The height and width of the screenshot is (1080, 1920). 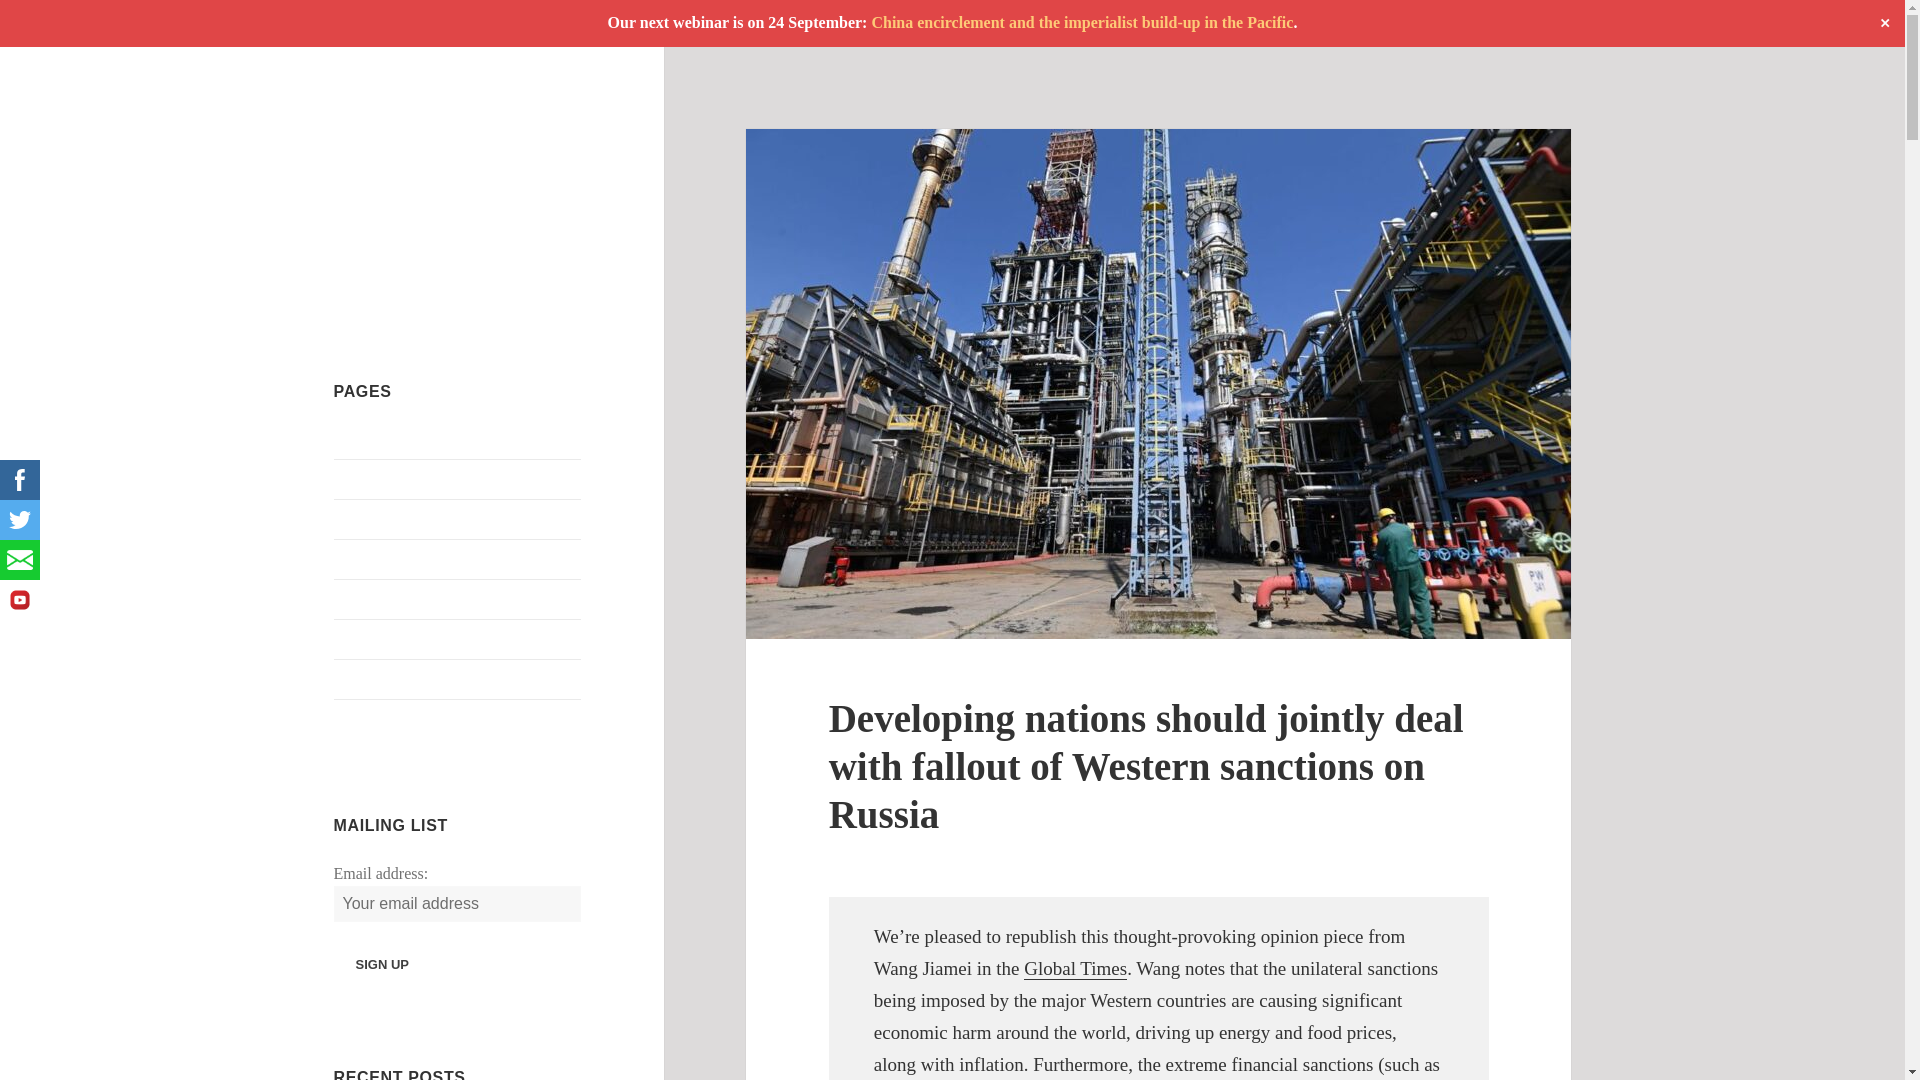 What do you see at coordinates (356, 559) in the screenshot?
I see `Events` at bounding box center [356, 559].